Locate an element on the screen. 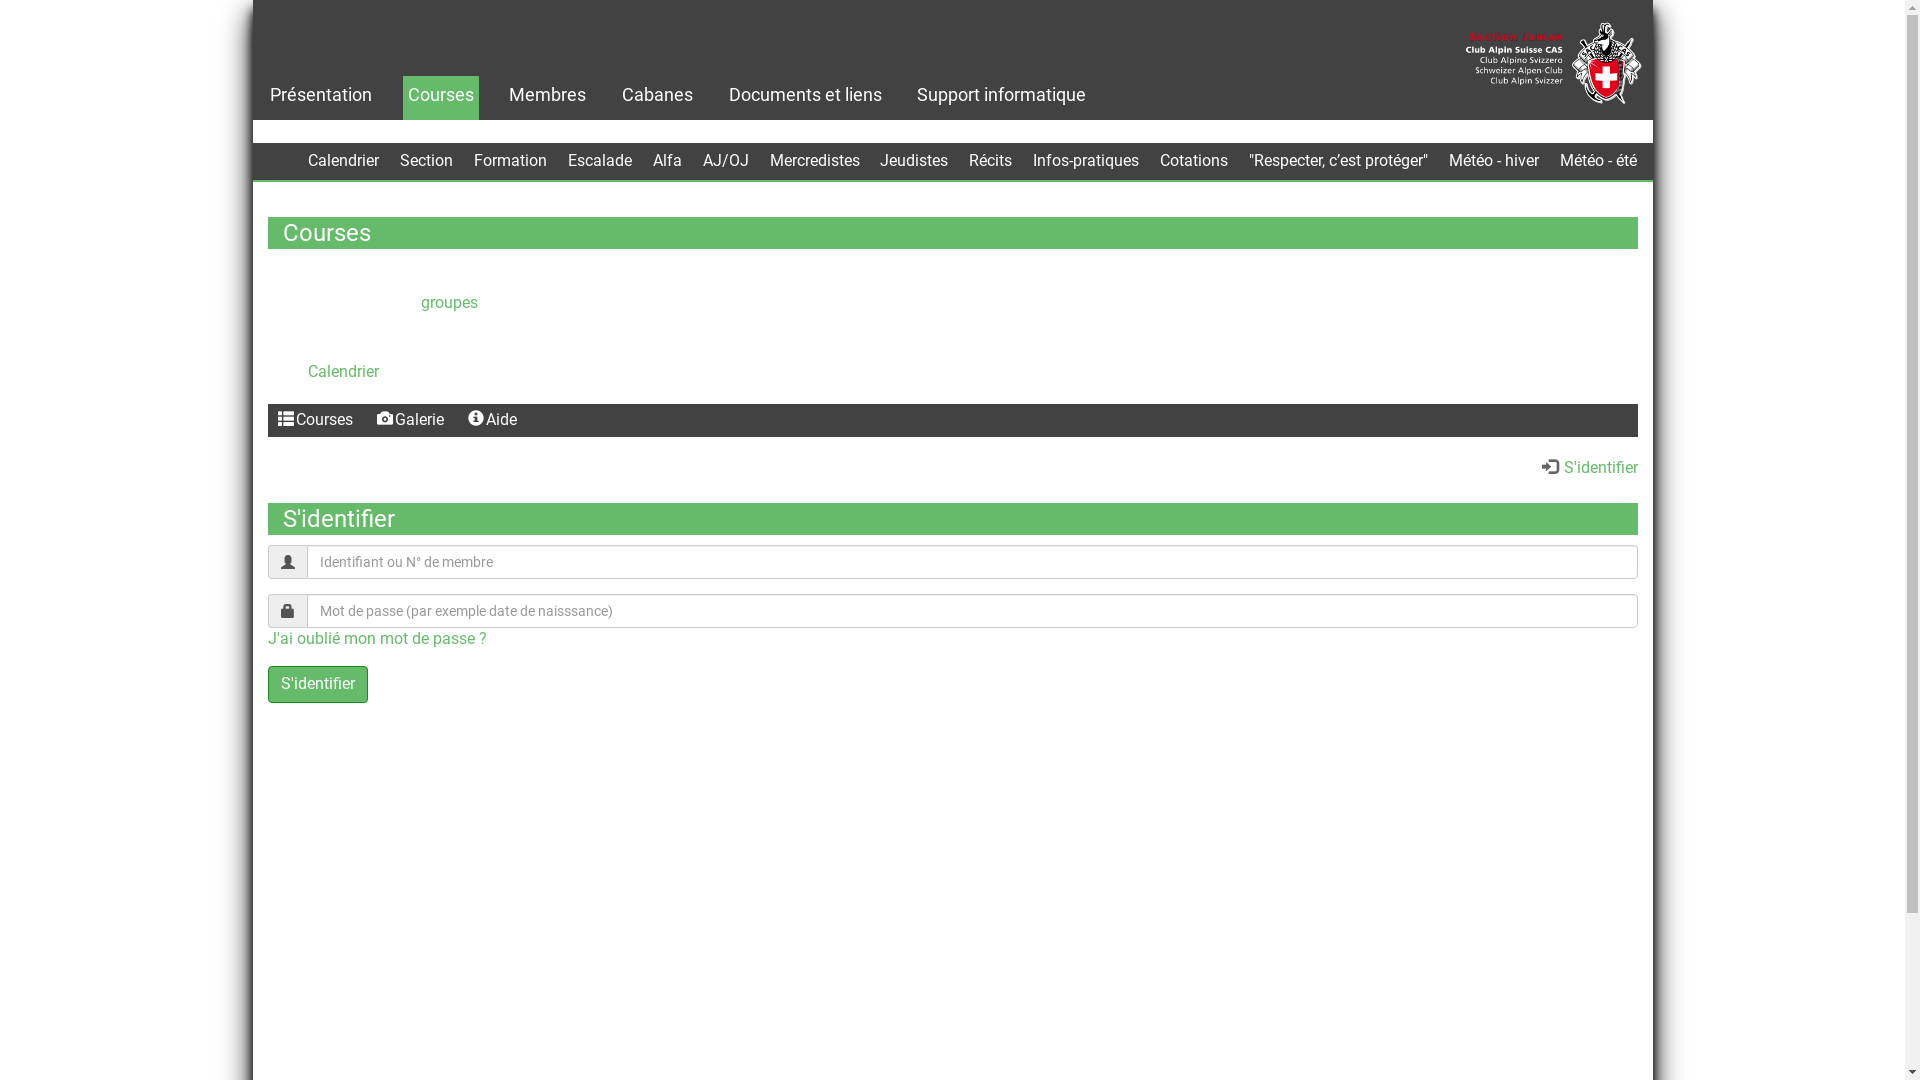  Membres is located at coordinates (548, 95).